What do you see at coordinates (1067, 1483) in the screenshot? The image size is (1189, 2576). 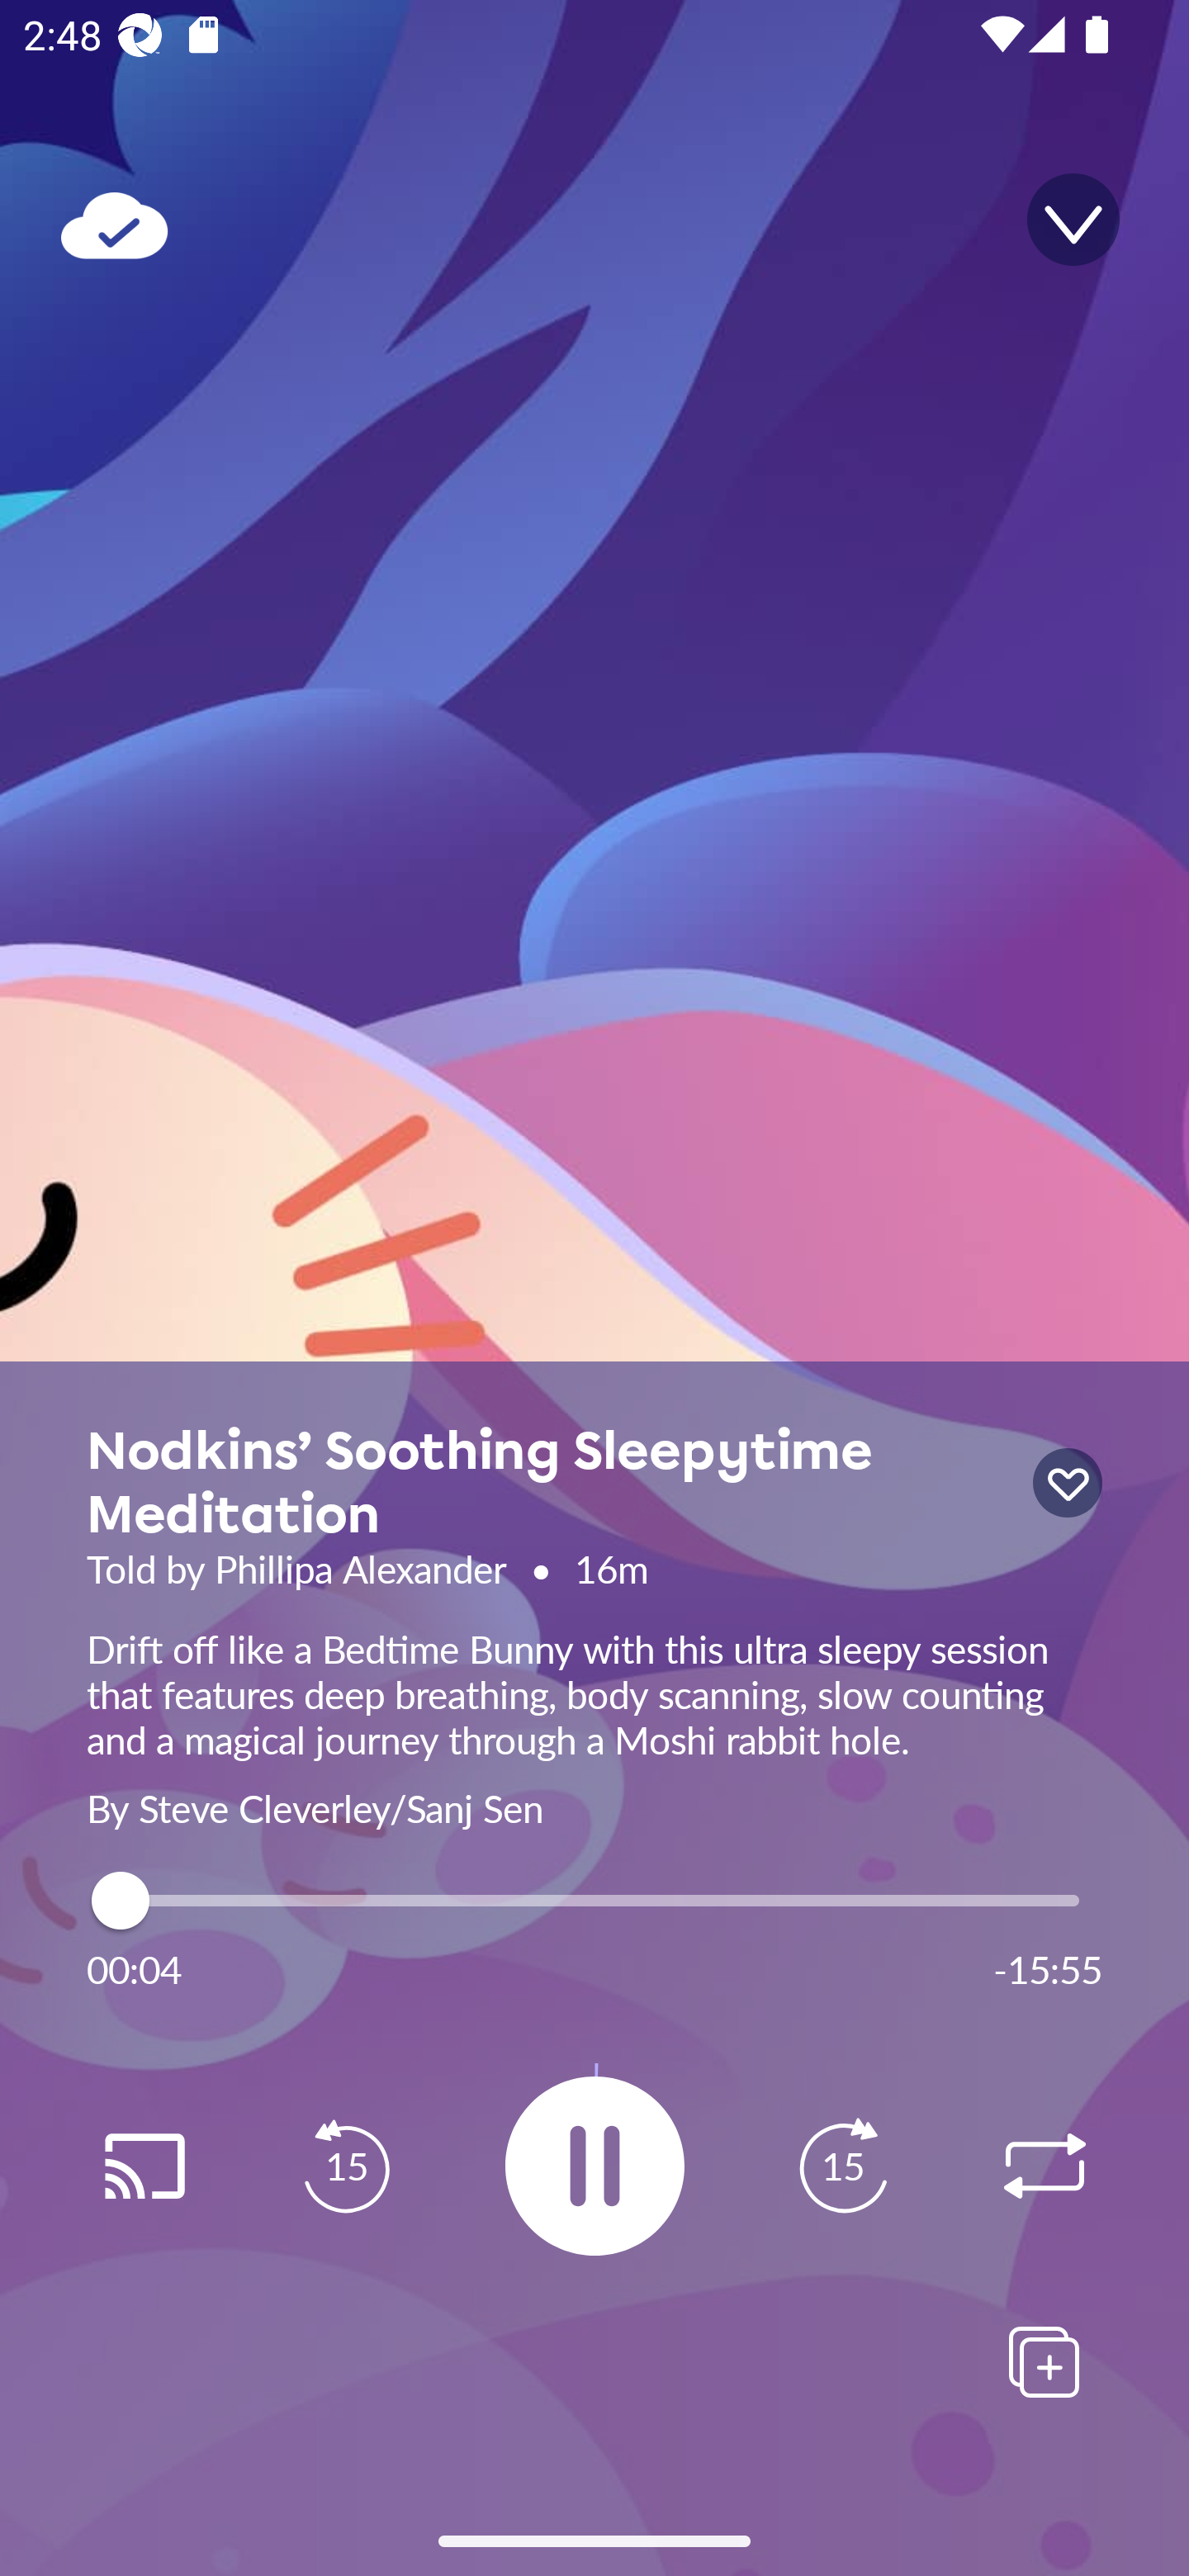 I see `lock icon` at bounding box center [1067, 1483].